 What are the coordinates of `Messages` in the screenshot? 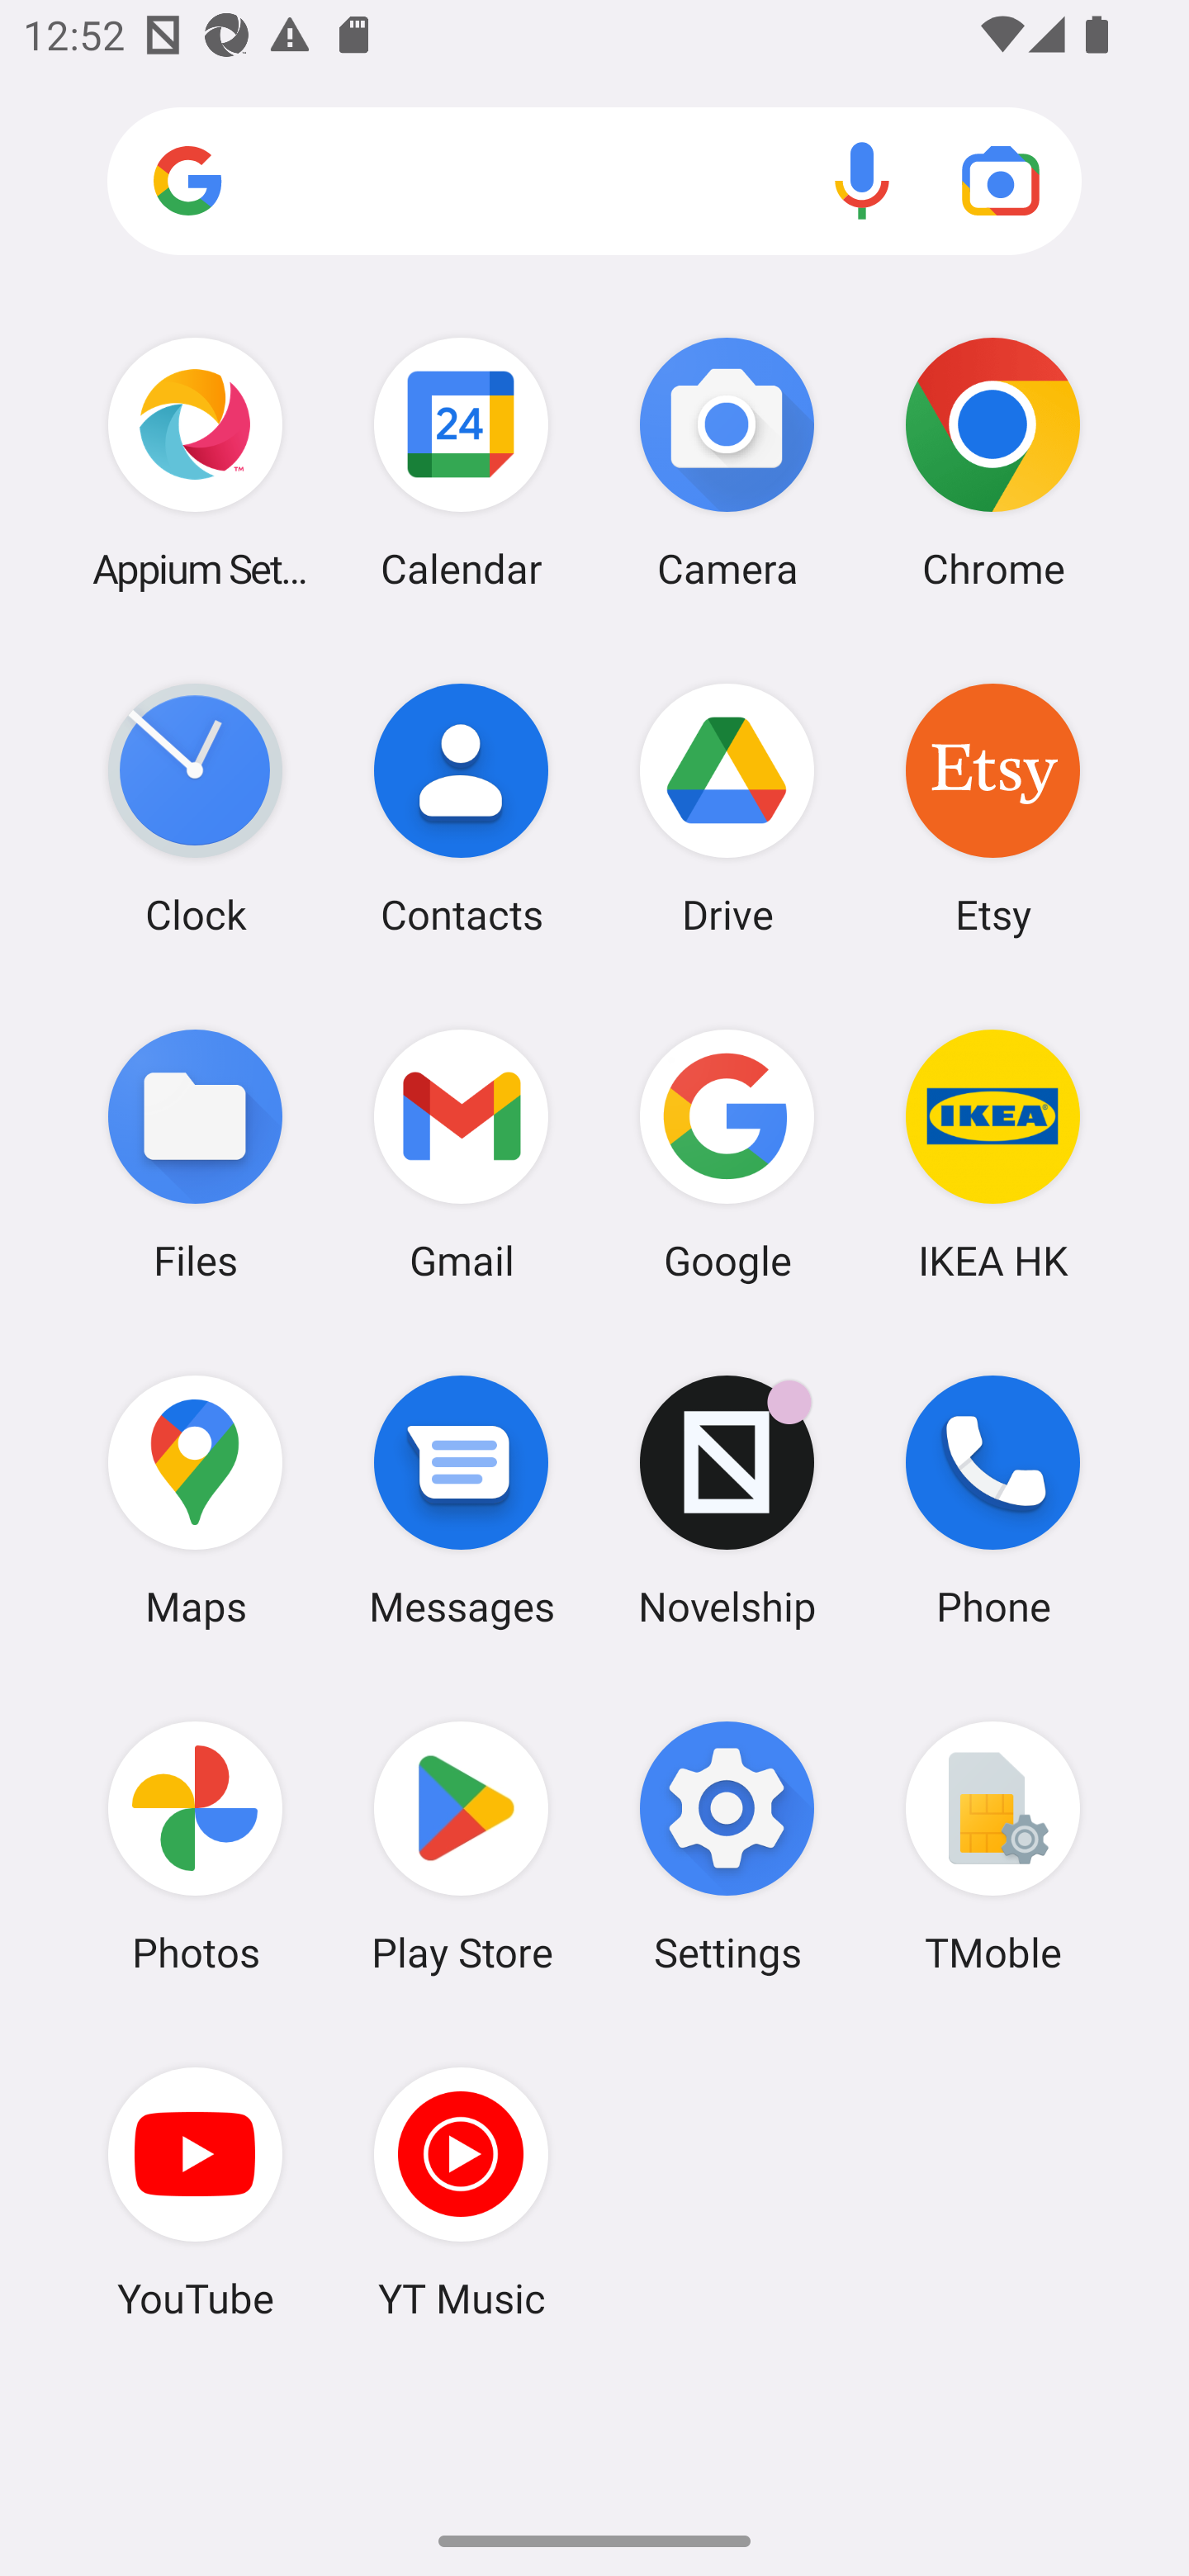 It's located at (461, 1500).